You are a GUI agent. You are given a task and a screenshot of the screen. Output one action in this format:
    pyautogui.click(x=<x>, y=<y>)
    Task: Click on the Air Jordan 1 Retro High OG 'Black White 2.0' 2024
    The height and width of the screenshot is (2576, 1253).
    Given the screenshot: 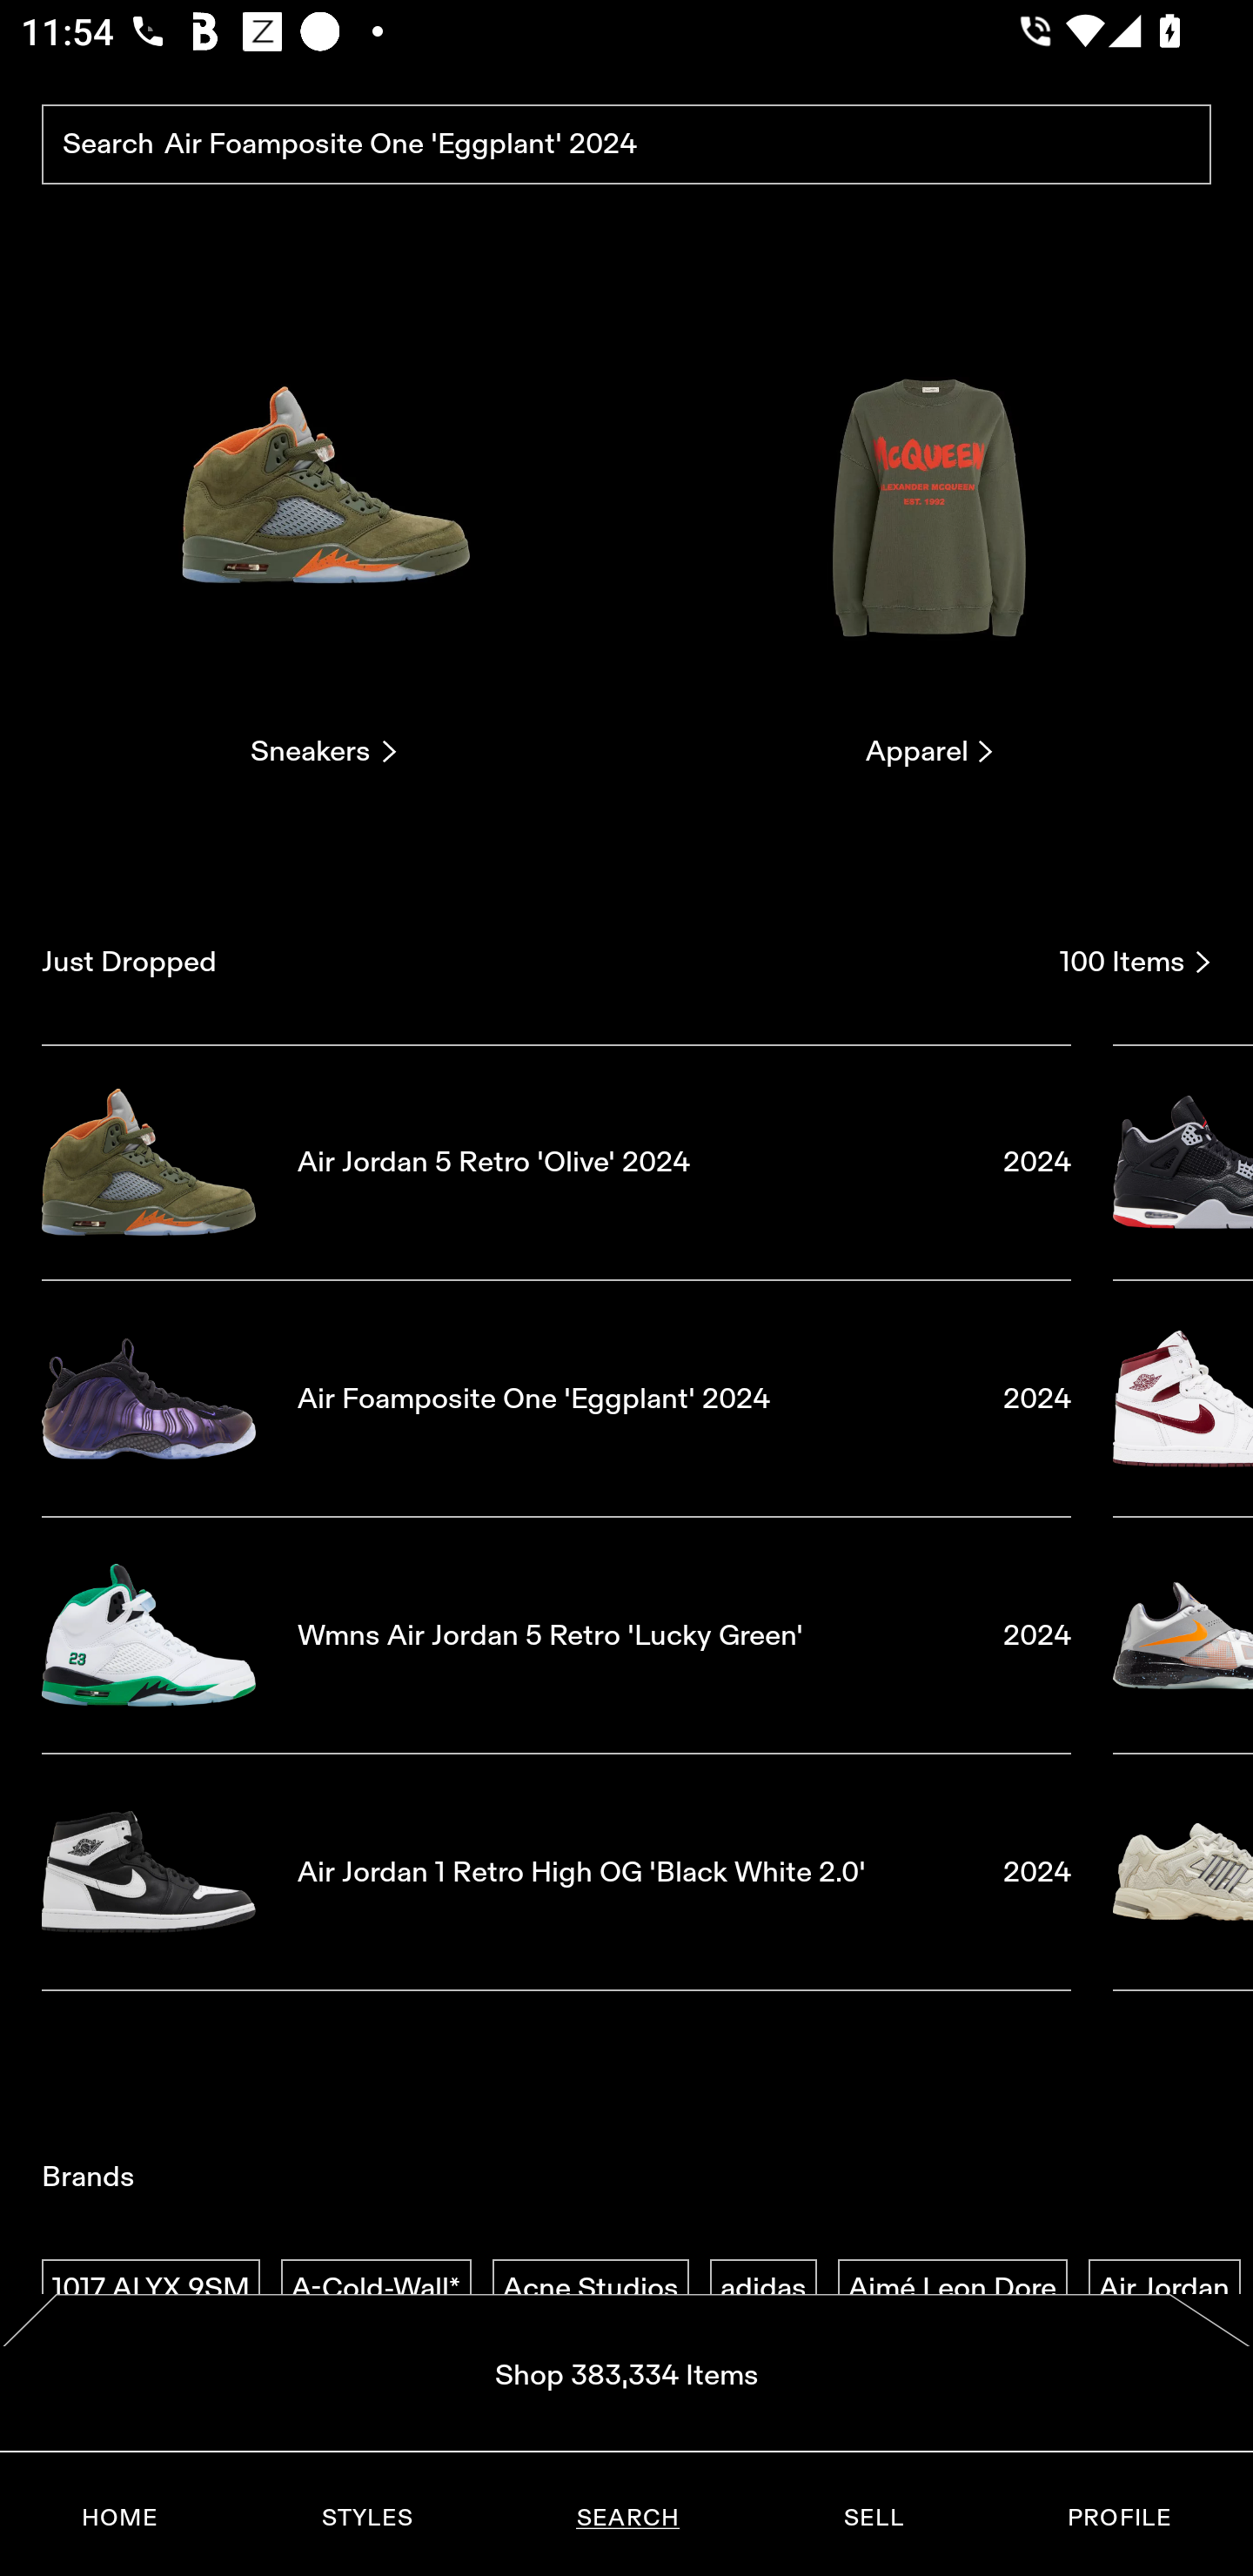 What is the action you would take?
    pyautogui.click(x=556, y=1873)
    